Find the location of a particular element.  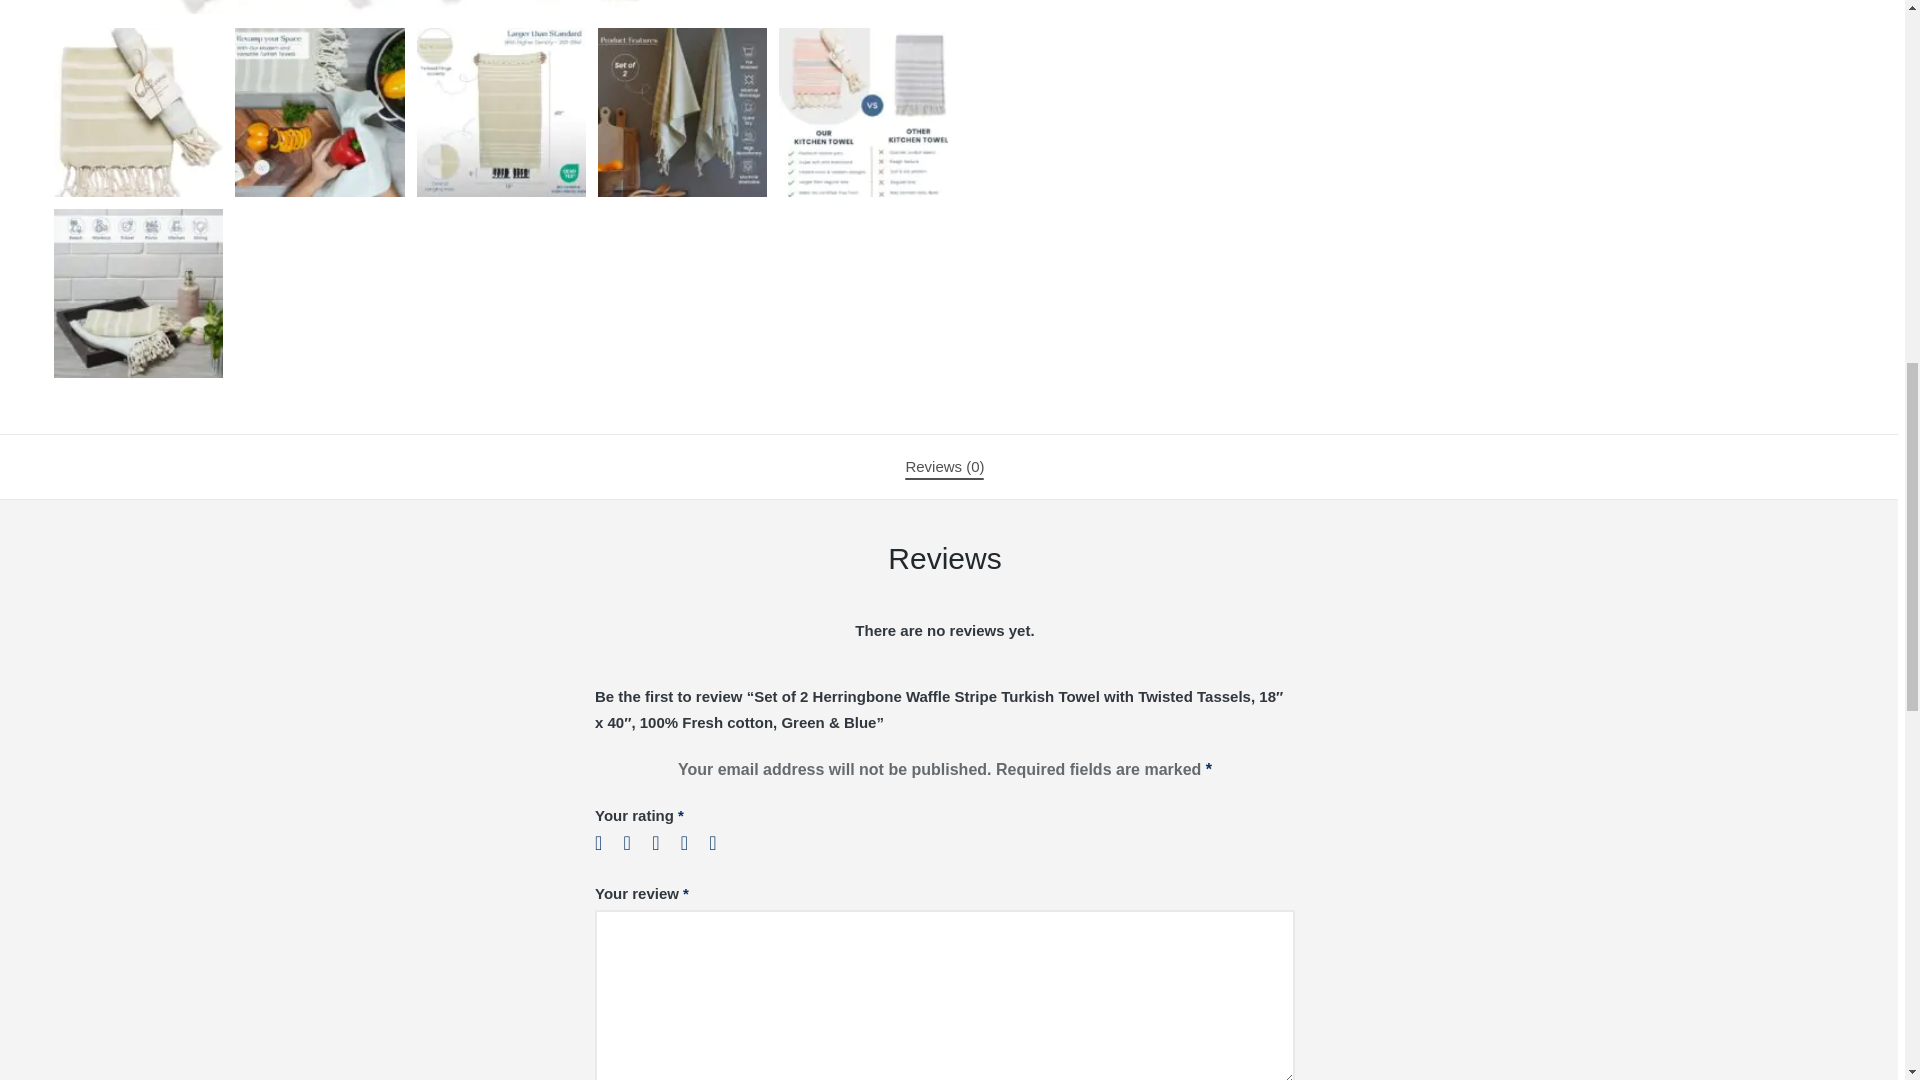

5 is located at coordinates (720, 842).